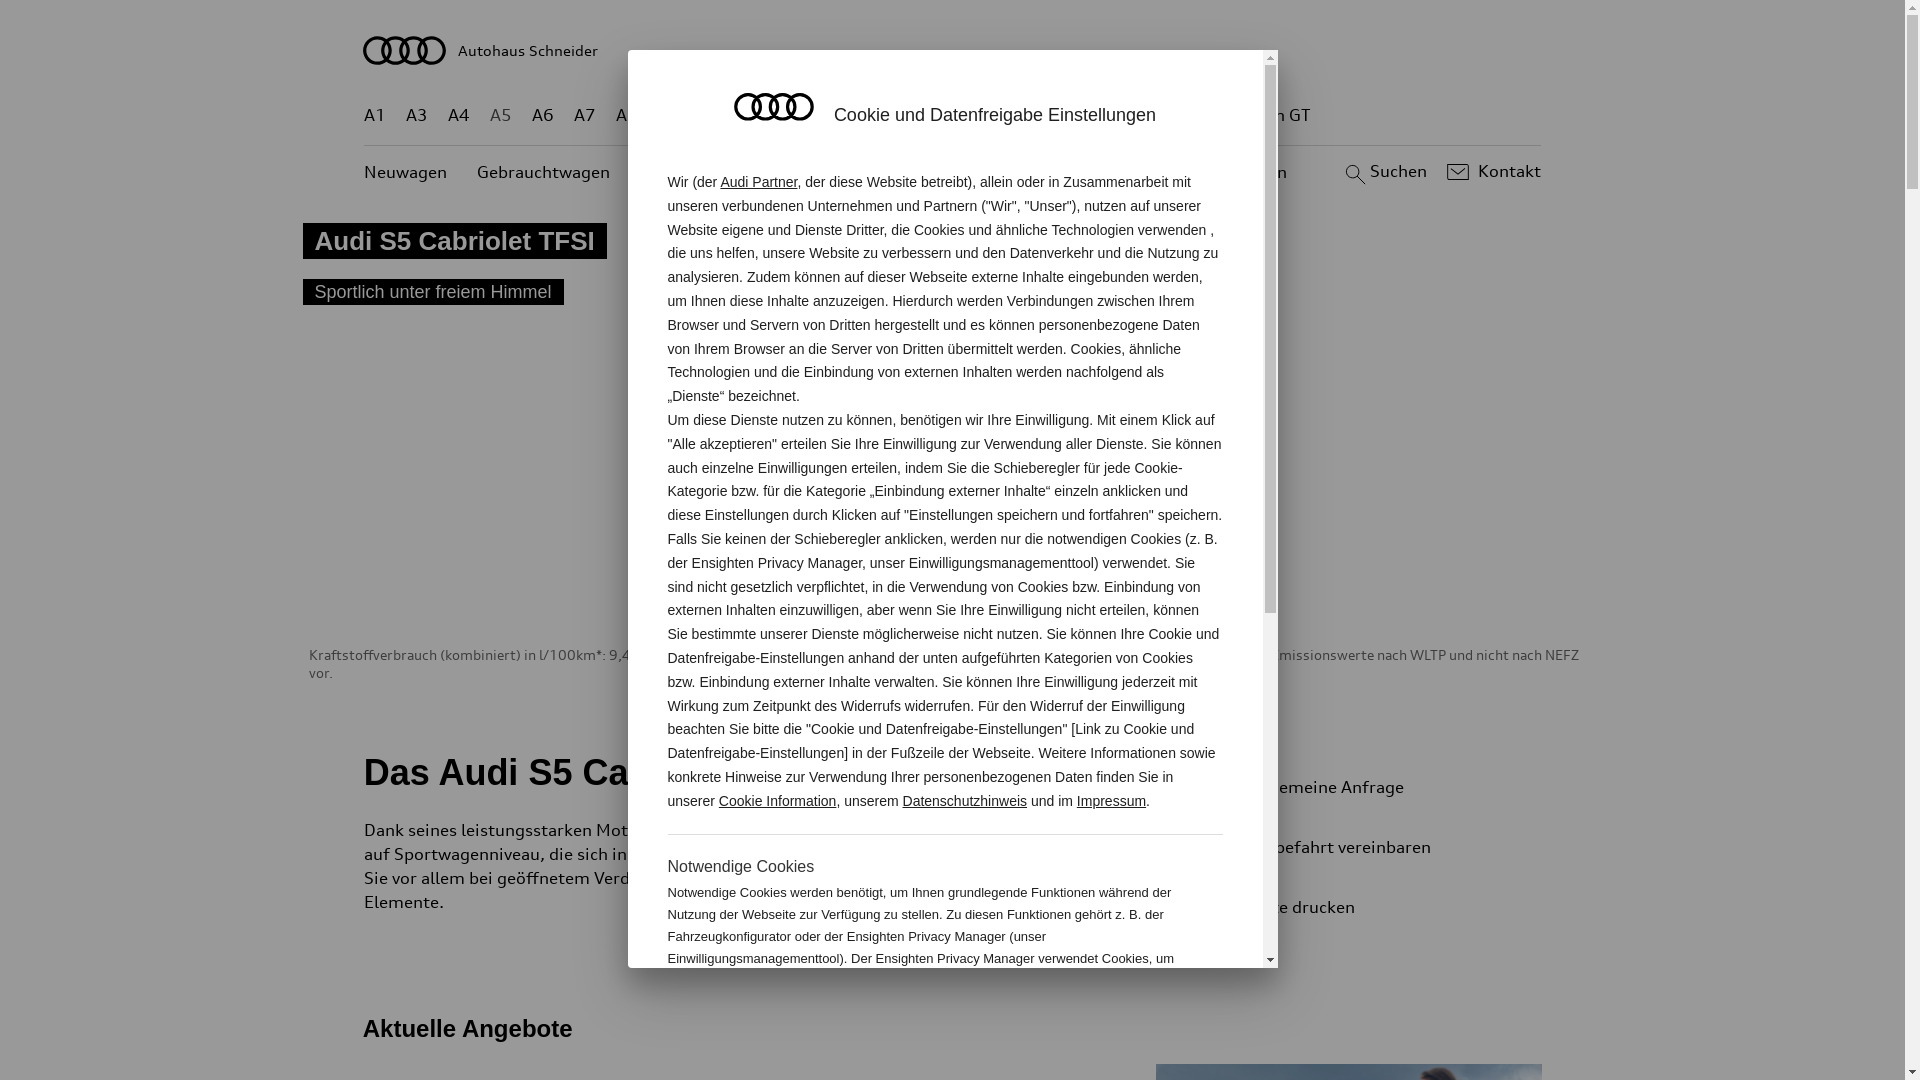 Image resolution: width=1920 pixels, height=1080 pixels. Describe the element at coordinates (544, 172) in the screenshot. I see `Gebrauchtwagen` at that location.